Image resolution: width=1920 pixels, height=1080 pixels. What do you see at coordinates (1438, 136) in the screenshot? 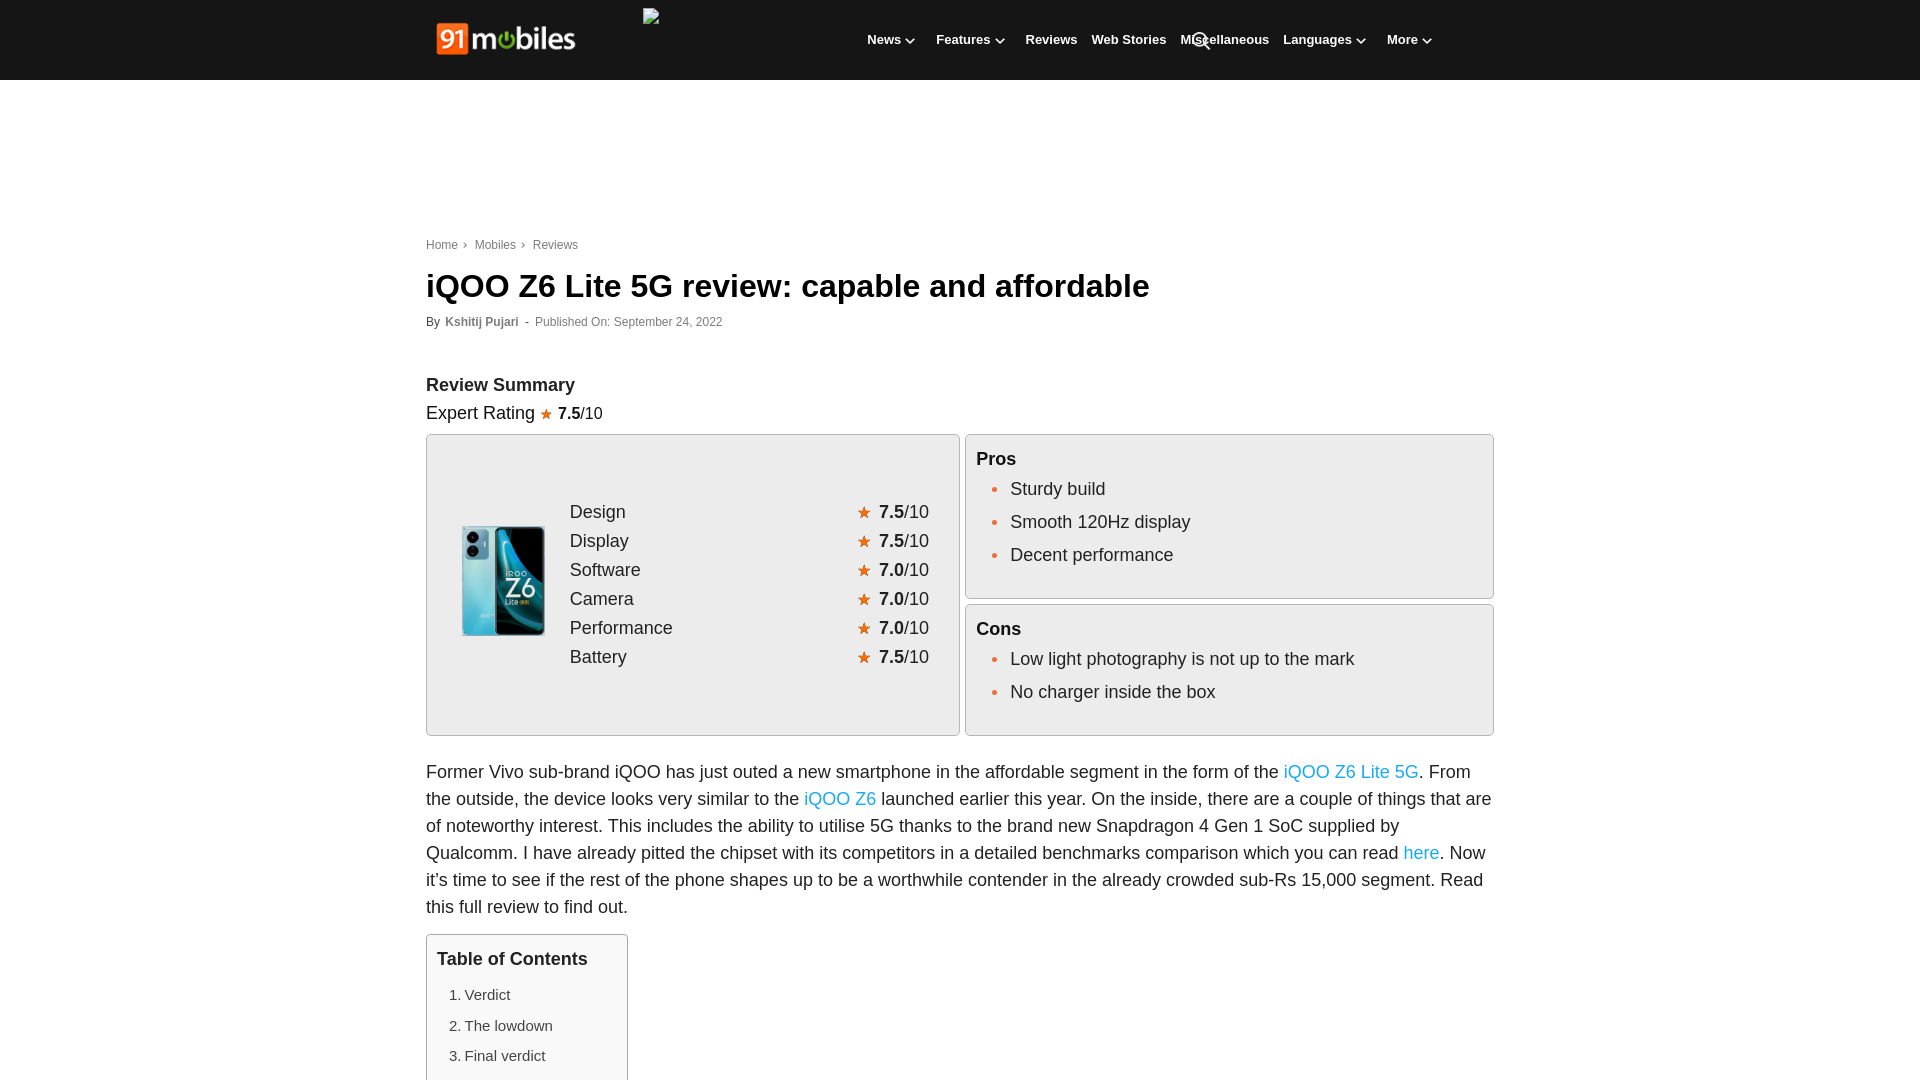
I see `Search` at bounding box center [1438, 136].